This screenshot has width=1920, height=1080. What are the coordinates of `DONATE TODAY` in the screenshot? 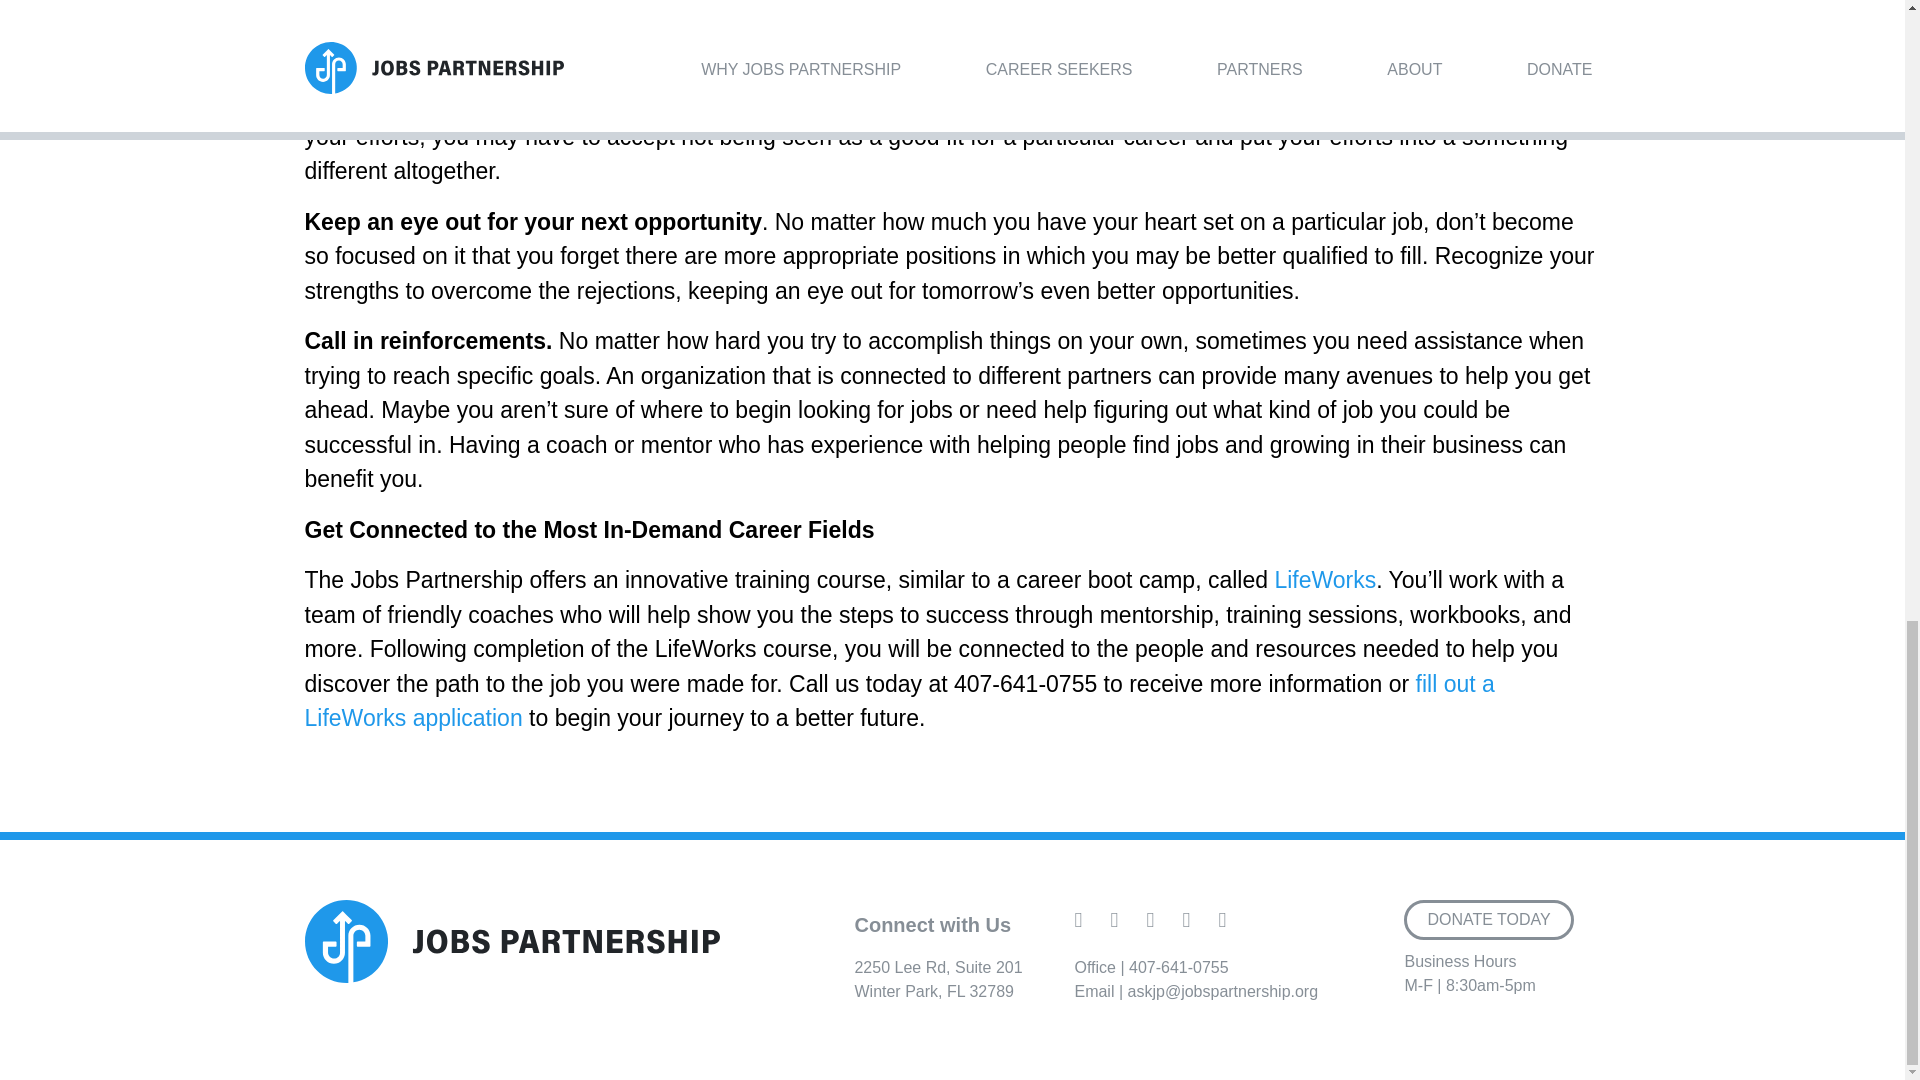 It's located at (1178, 968).